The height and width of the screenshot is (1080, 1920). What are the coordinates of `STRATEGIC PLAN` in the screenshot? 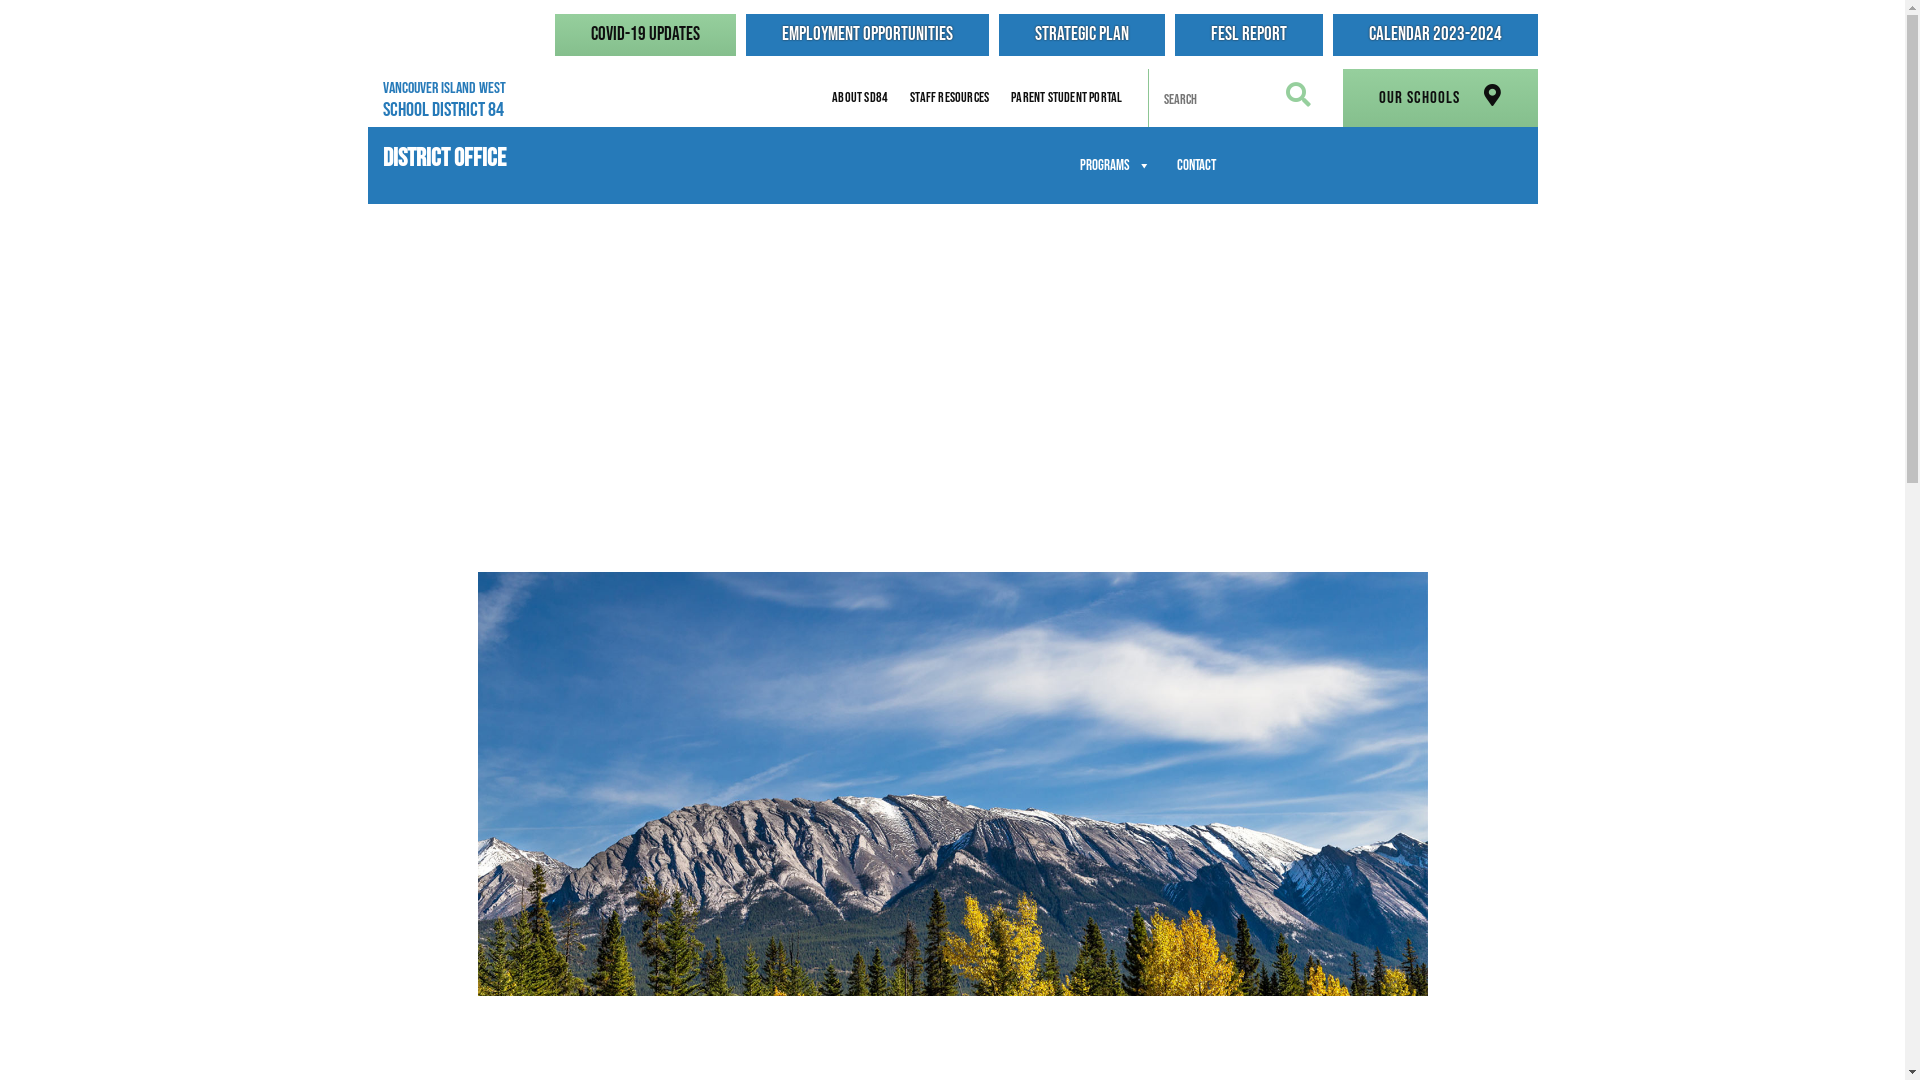 It's located at (1081, 35).